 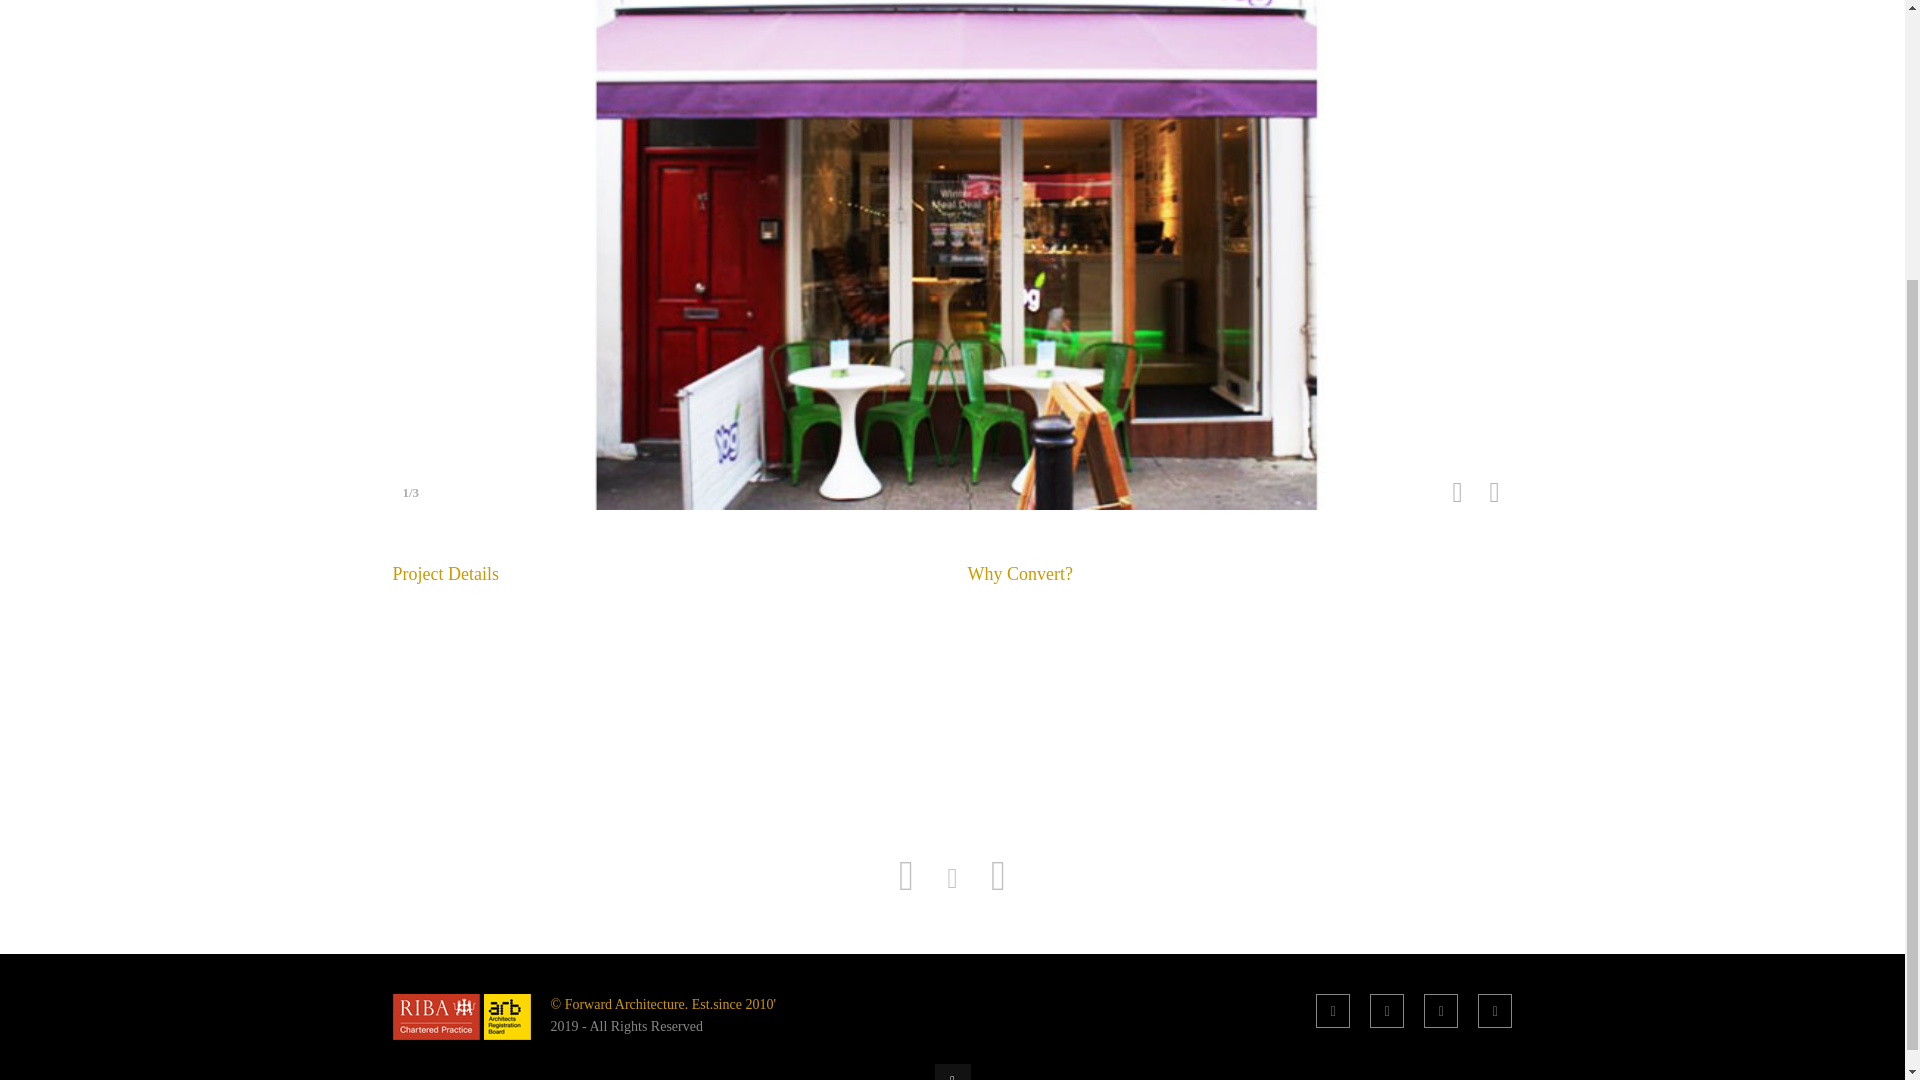 What do you see at coordinates (1386, 1010) in the screenshot?
I see `twitter` at bounding box center [1386, 1010].